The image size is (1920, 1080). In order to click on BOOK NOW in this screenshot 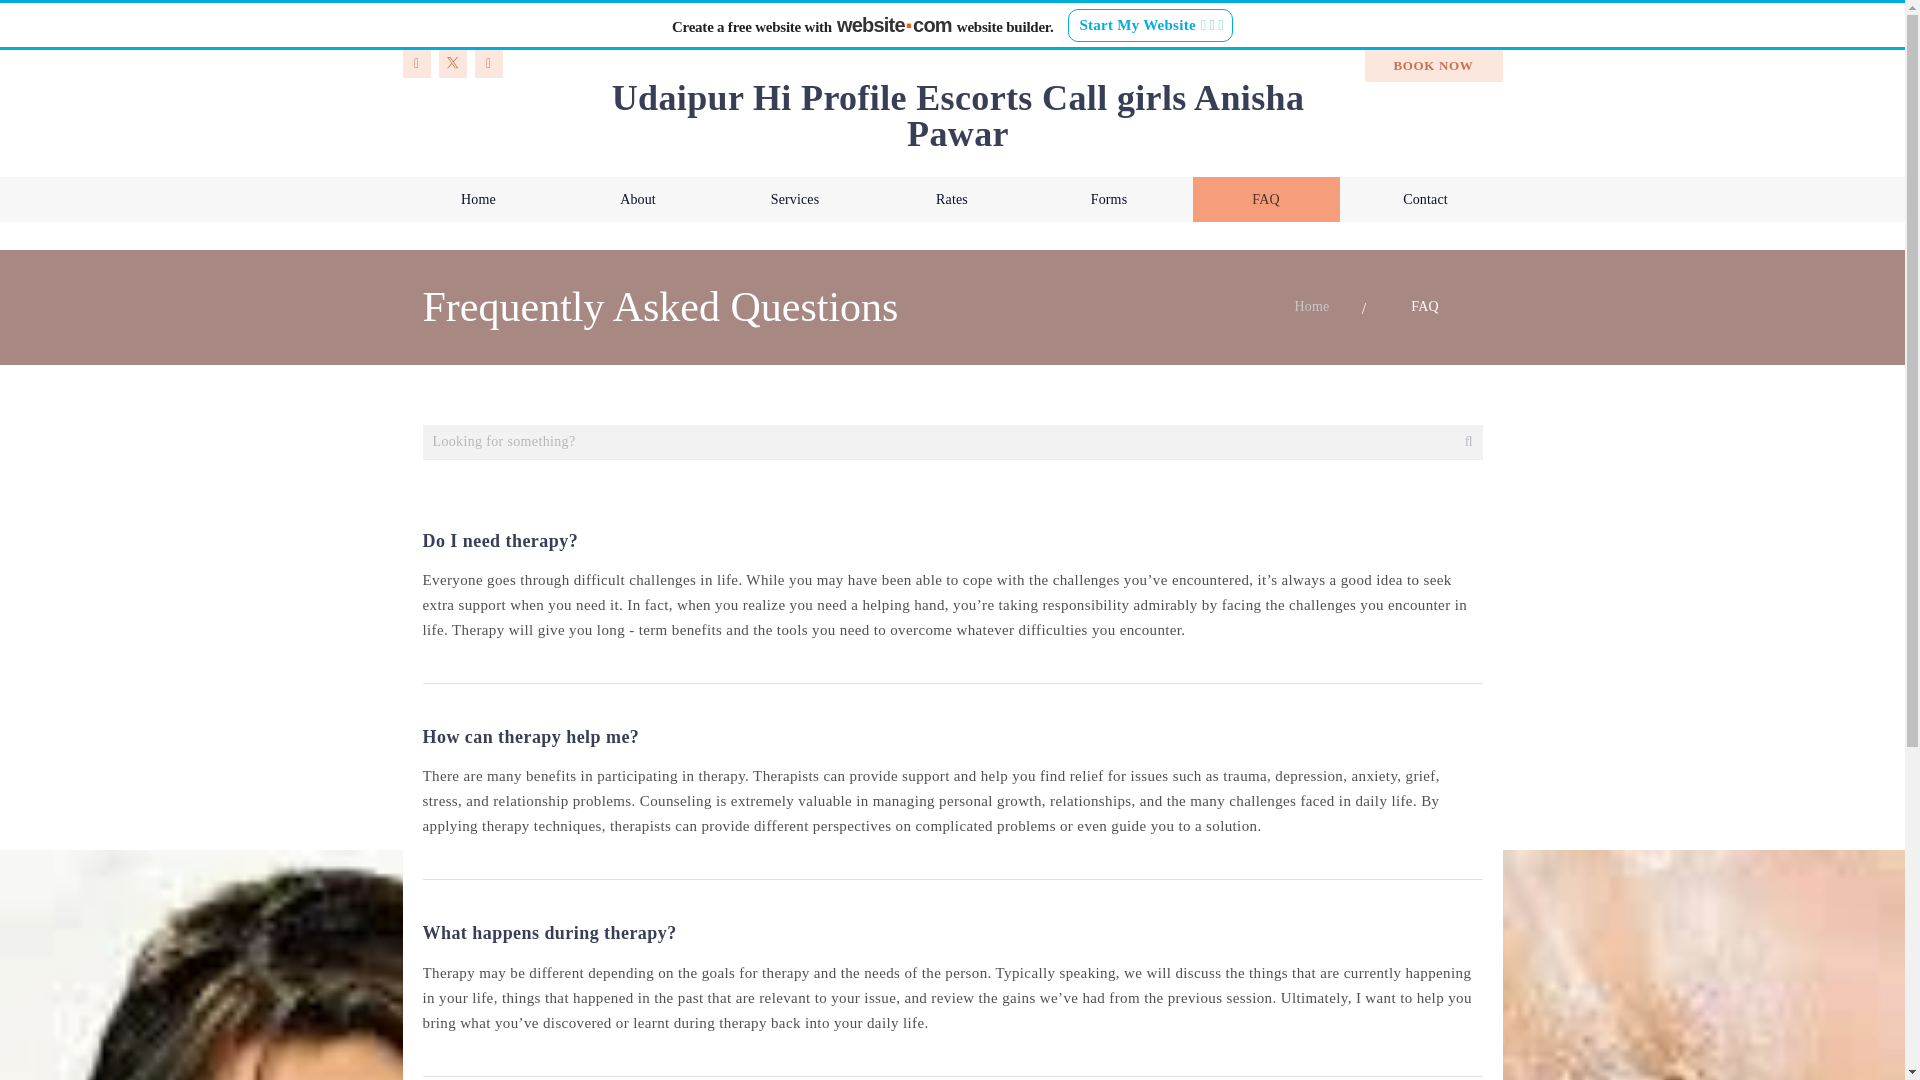, I will do `click(1432, 66)`.